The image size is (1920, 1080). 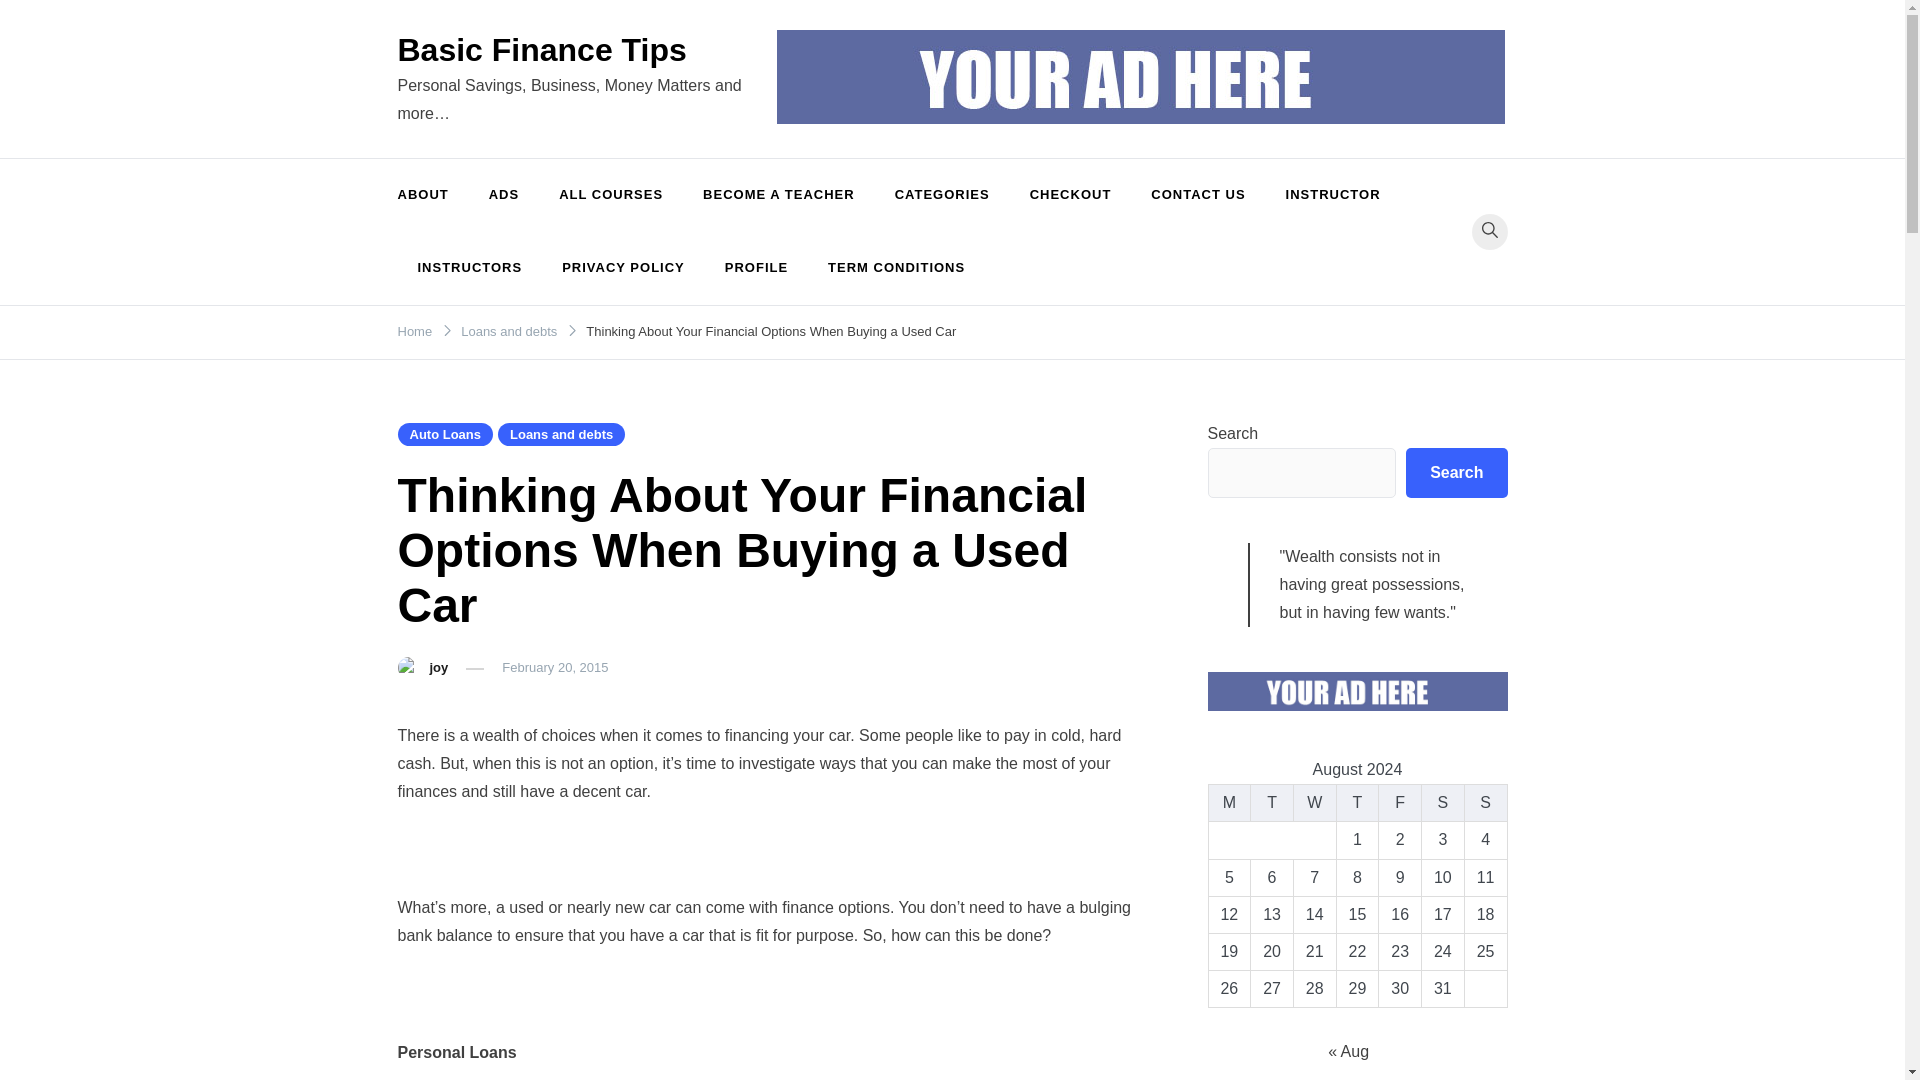 I want to click on PROFILE, so click(x=756, y=268).